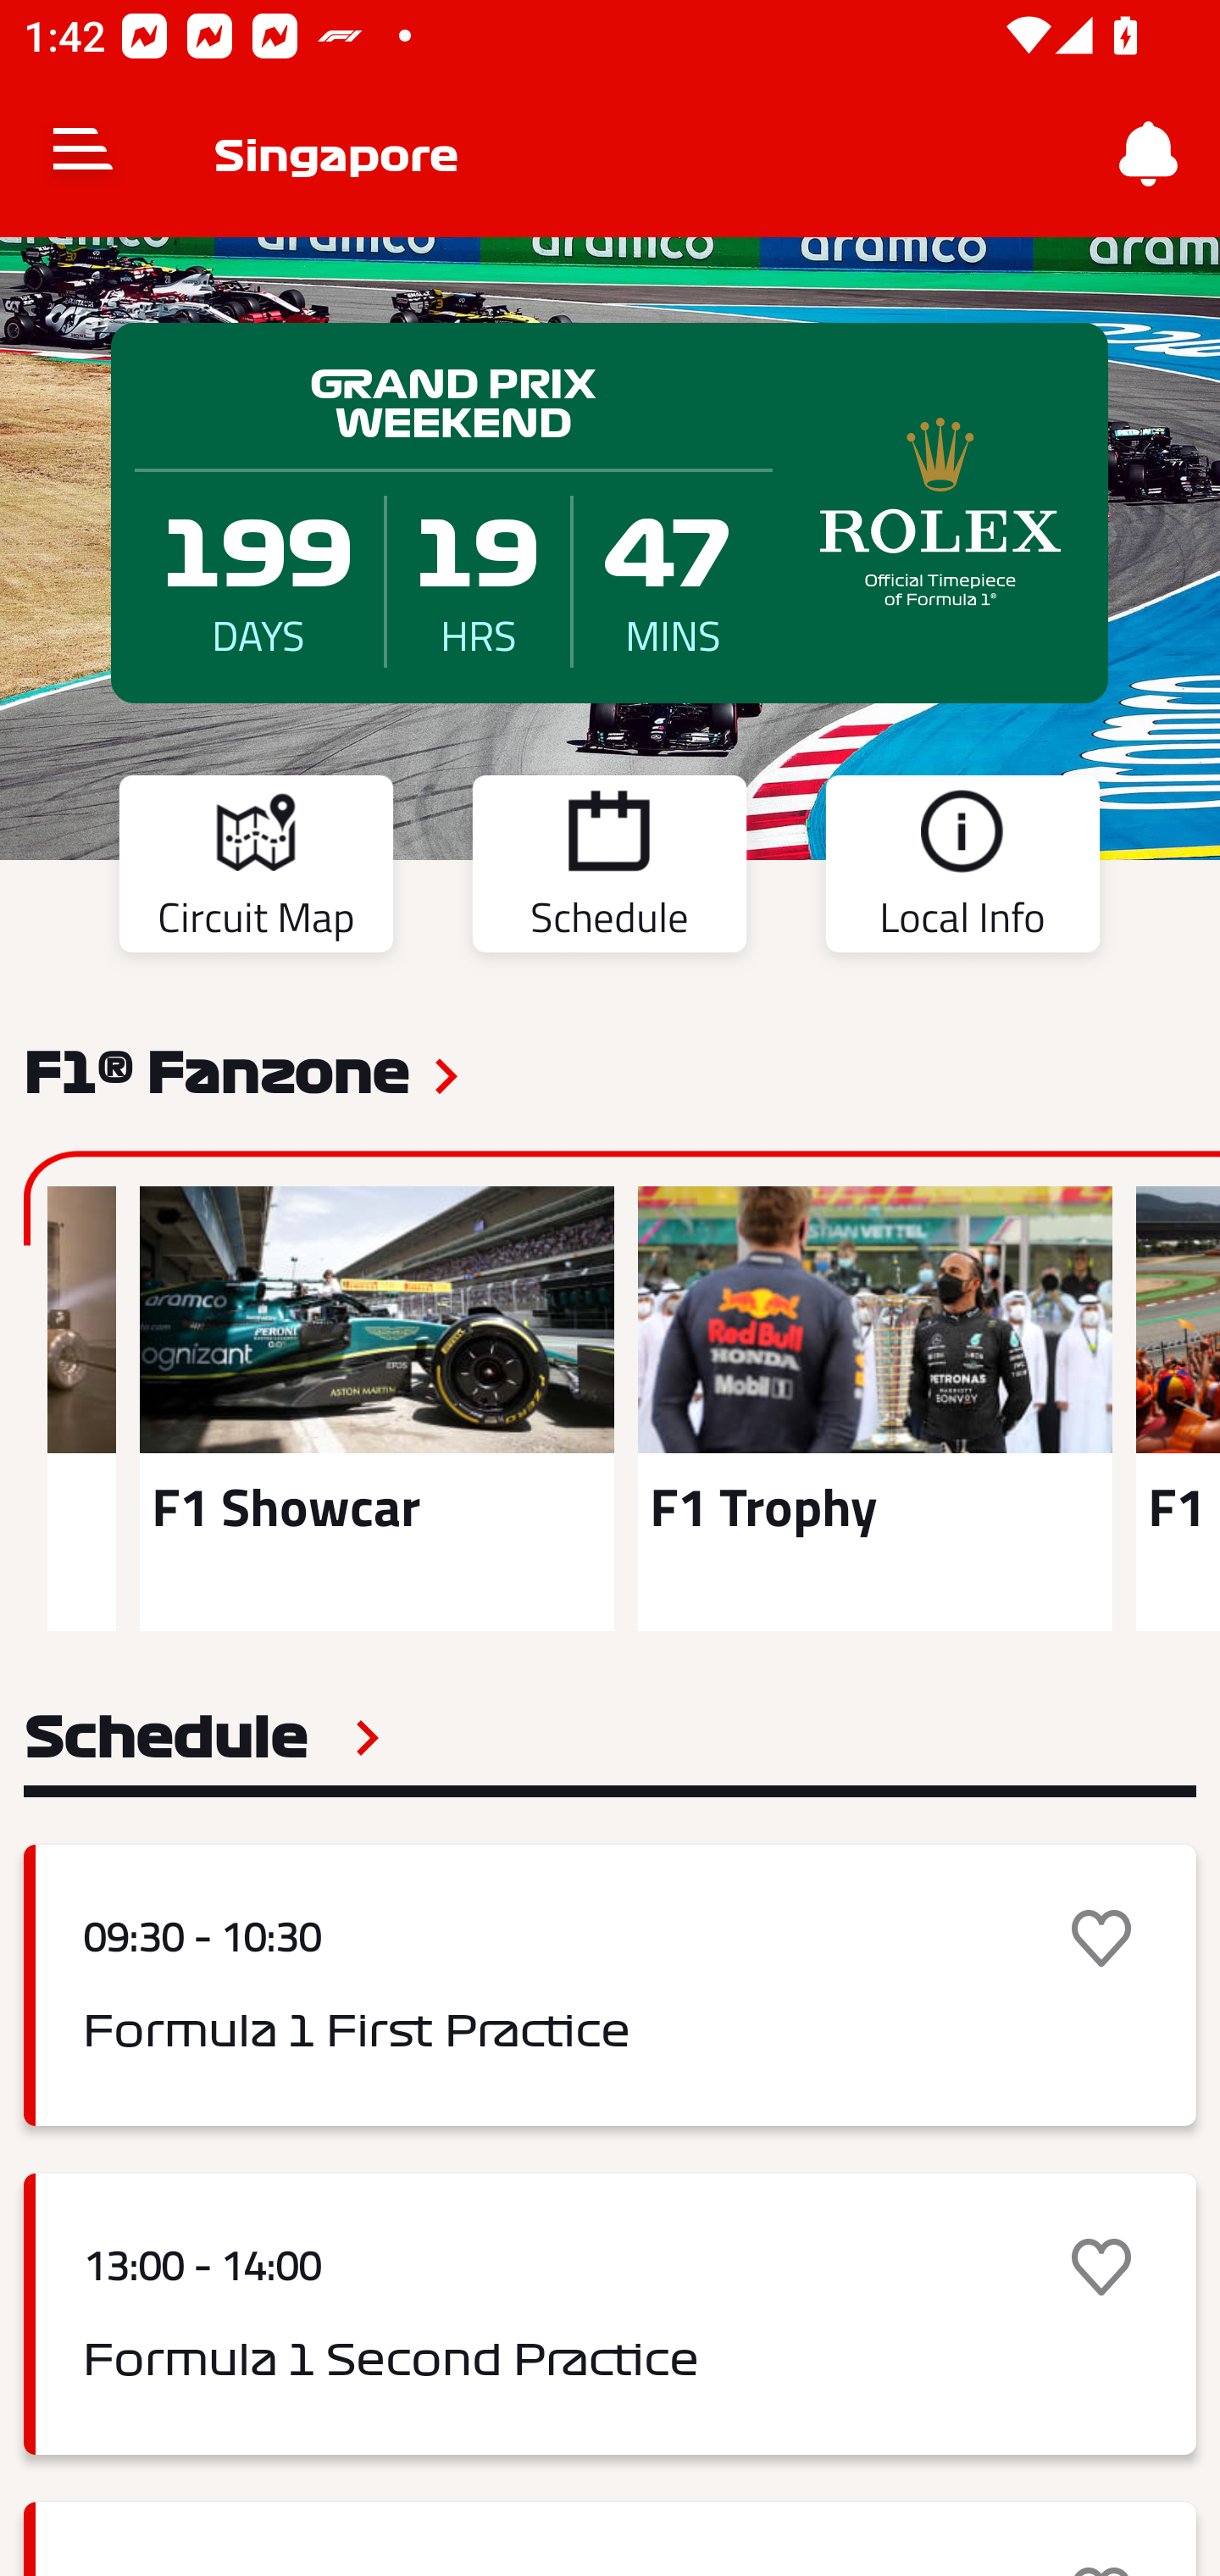 The width and height of the screenshot is (1220, 2576). I want to click on Circuit Map, so click(256, 869).